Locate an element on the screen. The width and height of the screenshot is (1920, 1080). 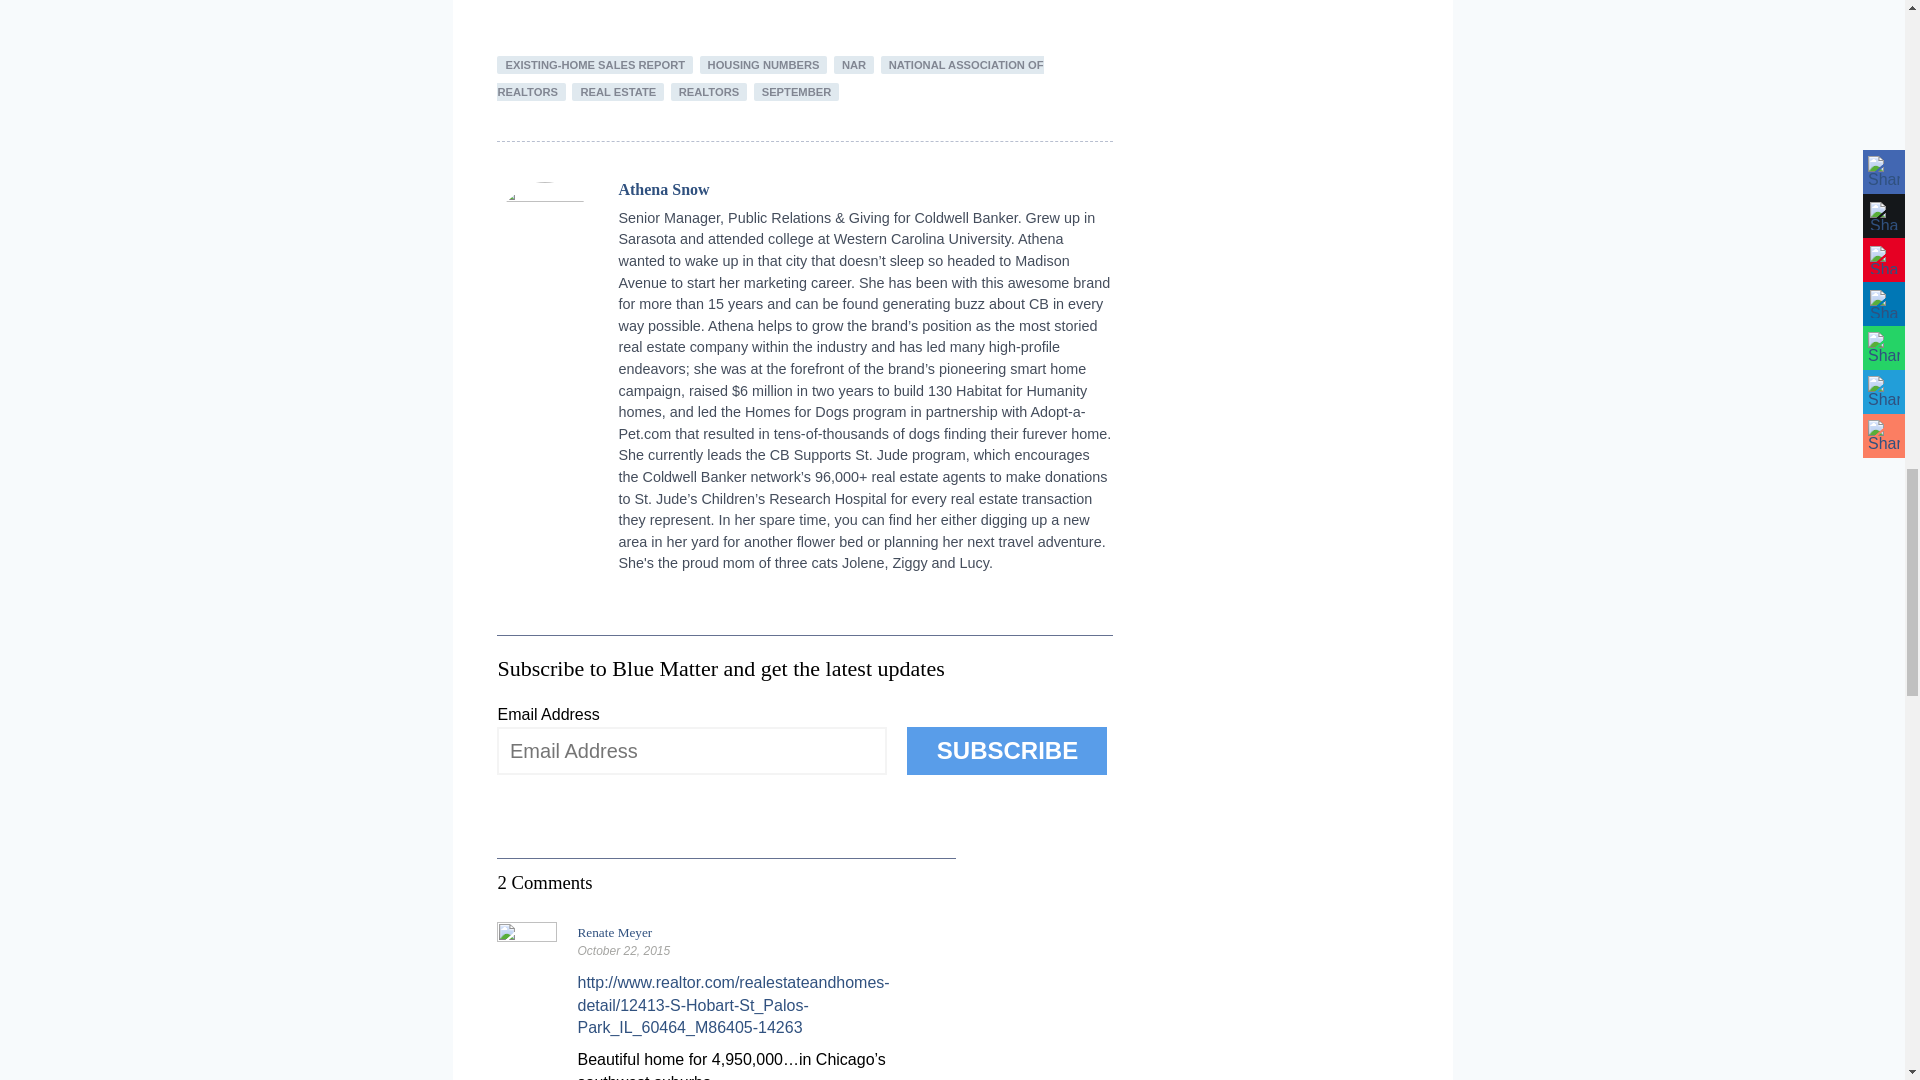
REALTORS is located at coordinates (709, 92).